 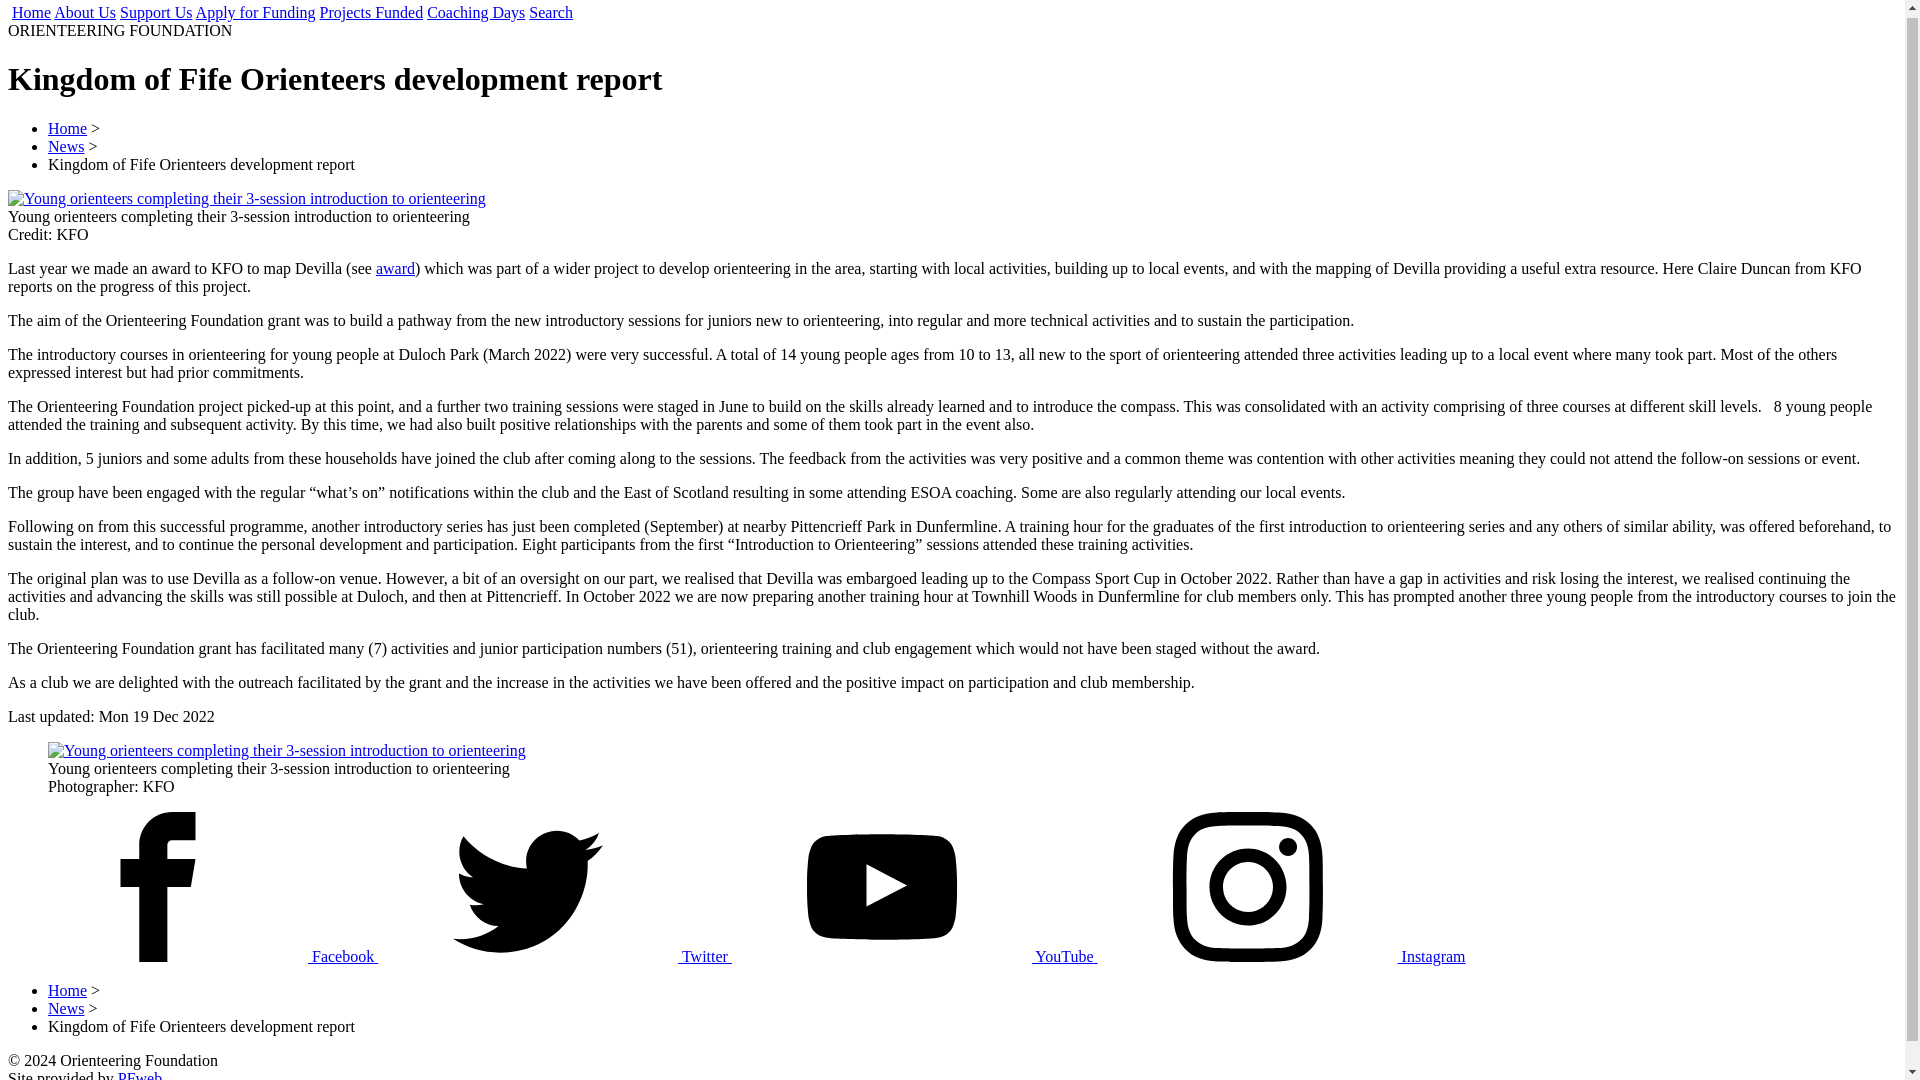 I want to click on Coaching Days, so click(x=475, y=12).